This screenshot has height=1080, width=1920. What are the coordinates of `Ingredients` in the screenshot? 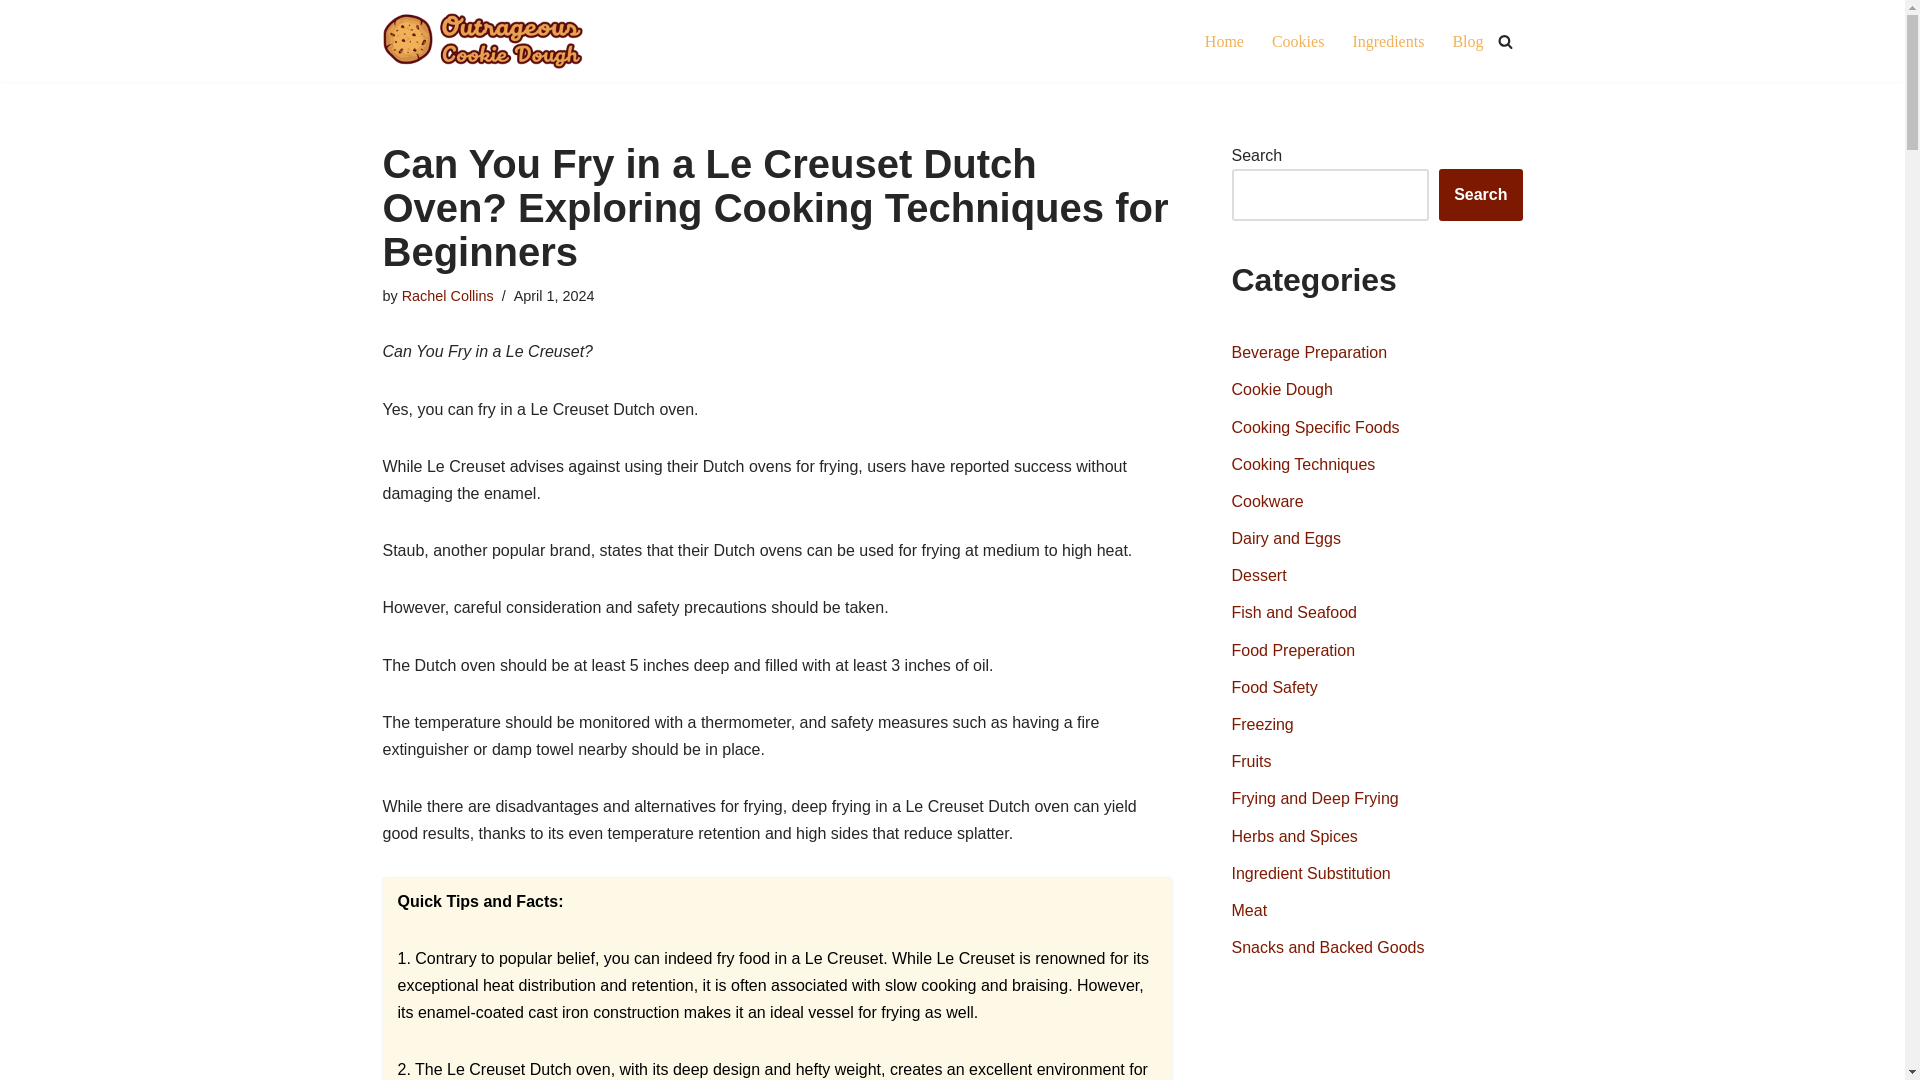 It's located at (1388, 42).